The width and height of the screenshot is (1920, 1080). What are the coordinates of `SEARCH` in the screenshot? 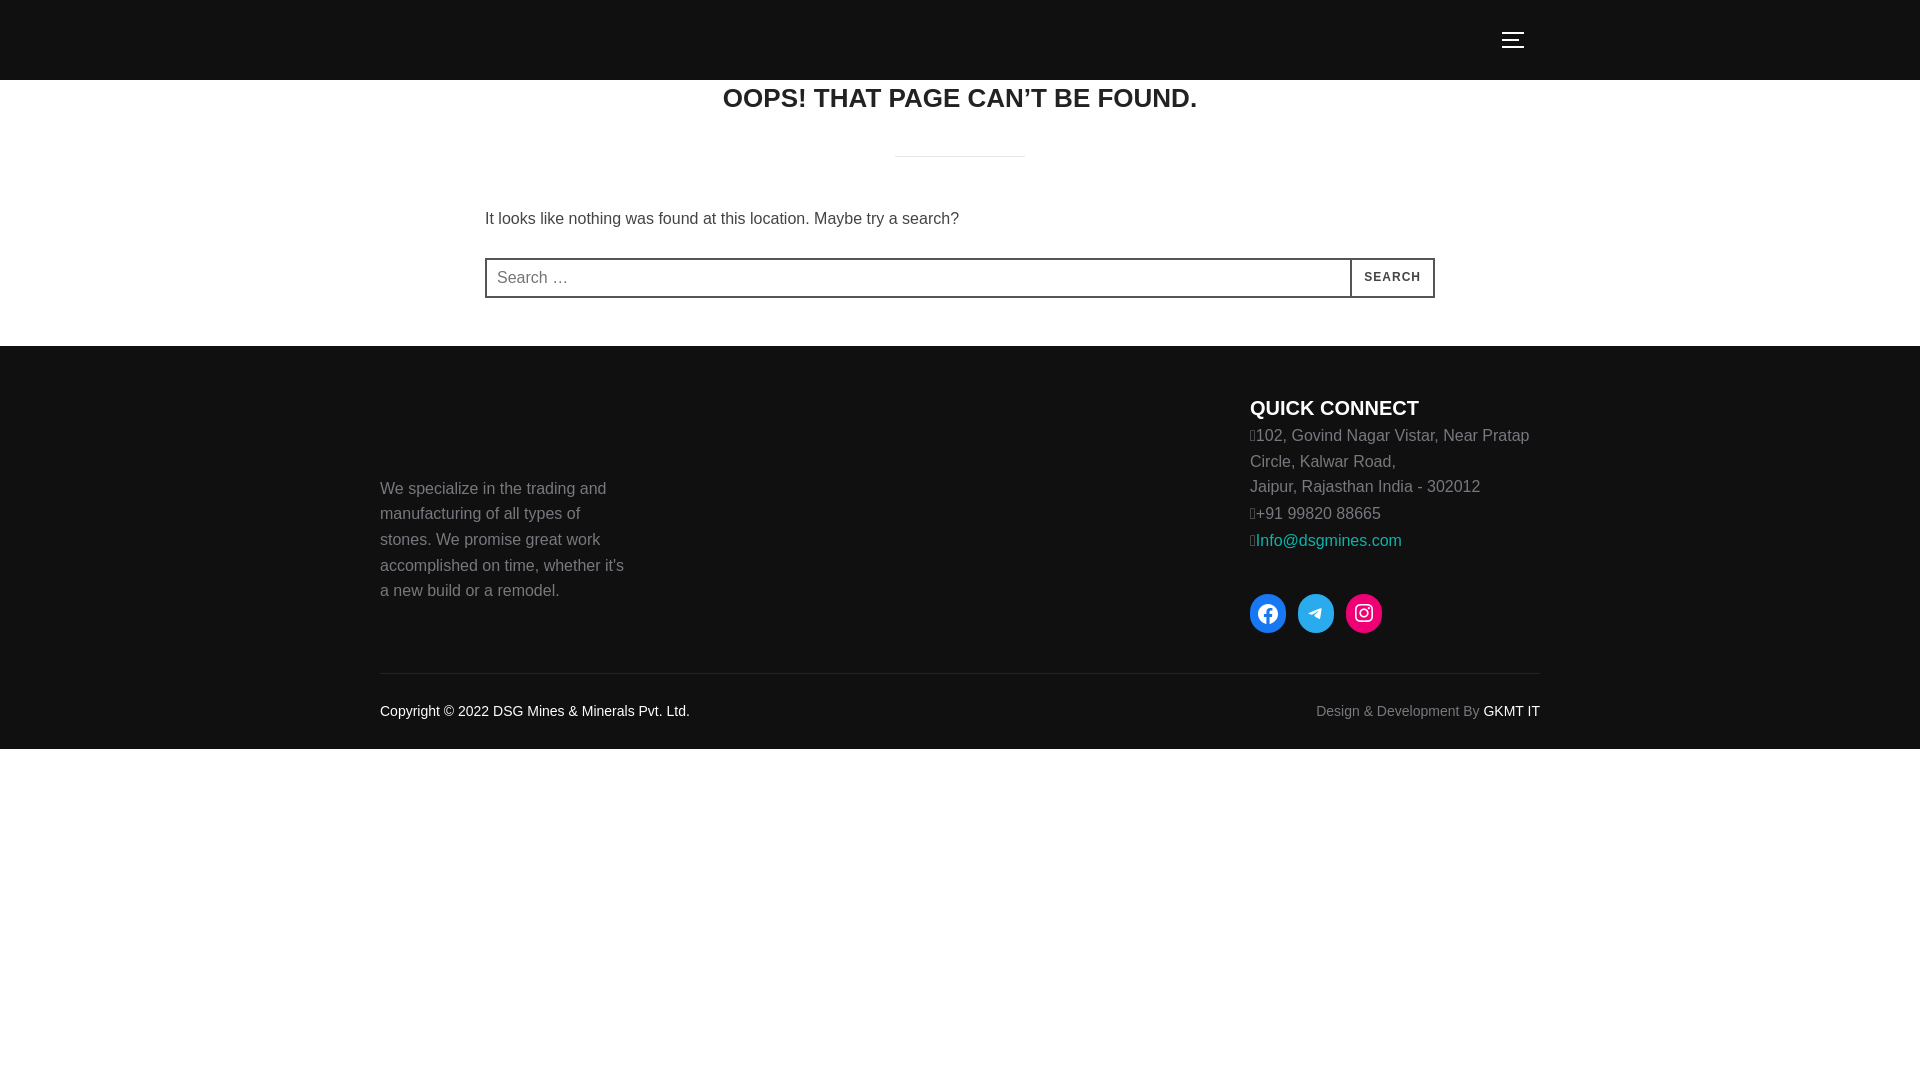 It's located at (1392, 278).